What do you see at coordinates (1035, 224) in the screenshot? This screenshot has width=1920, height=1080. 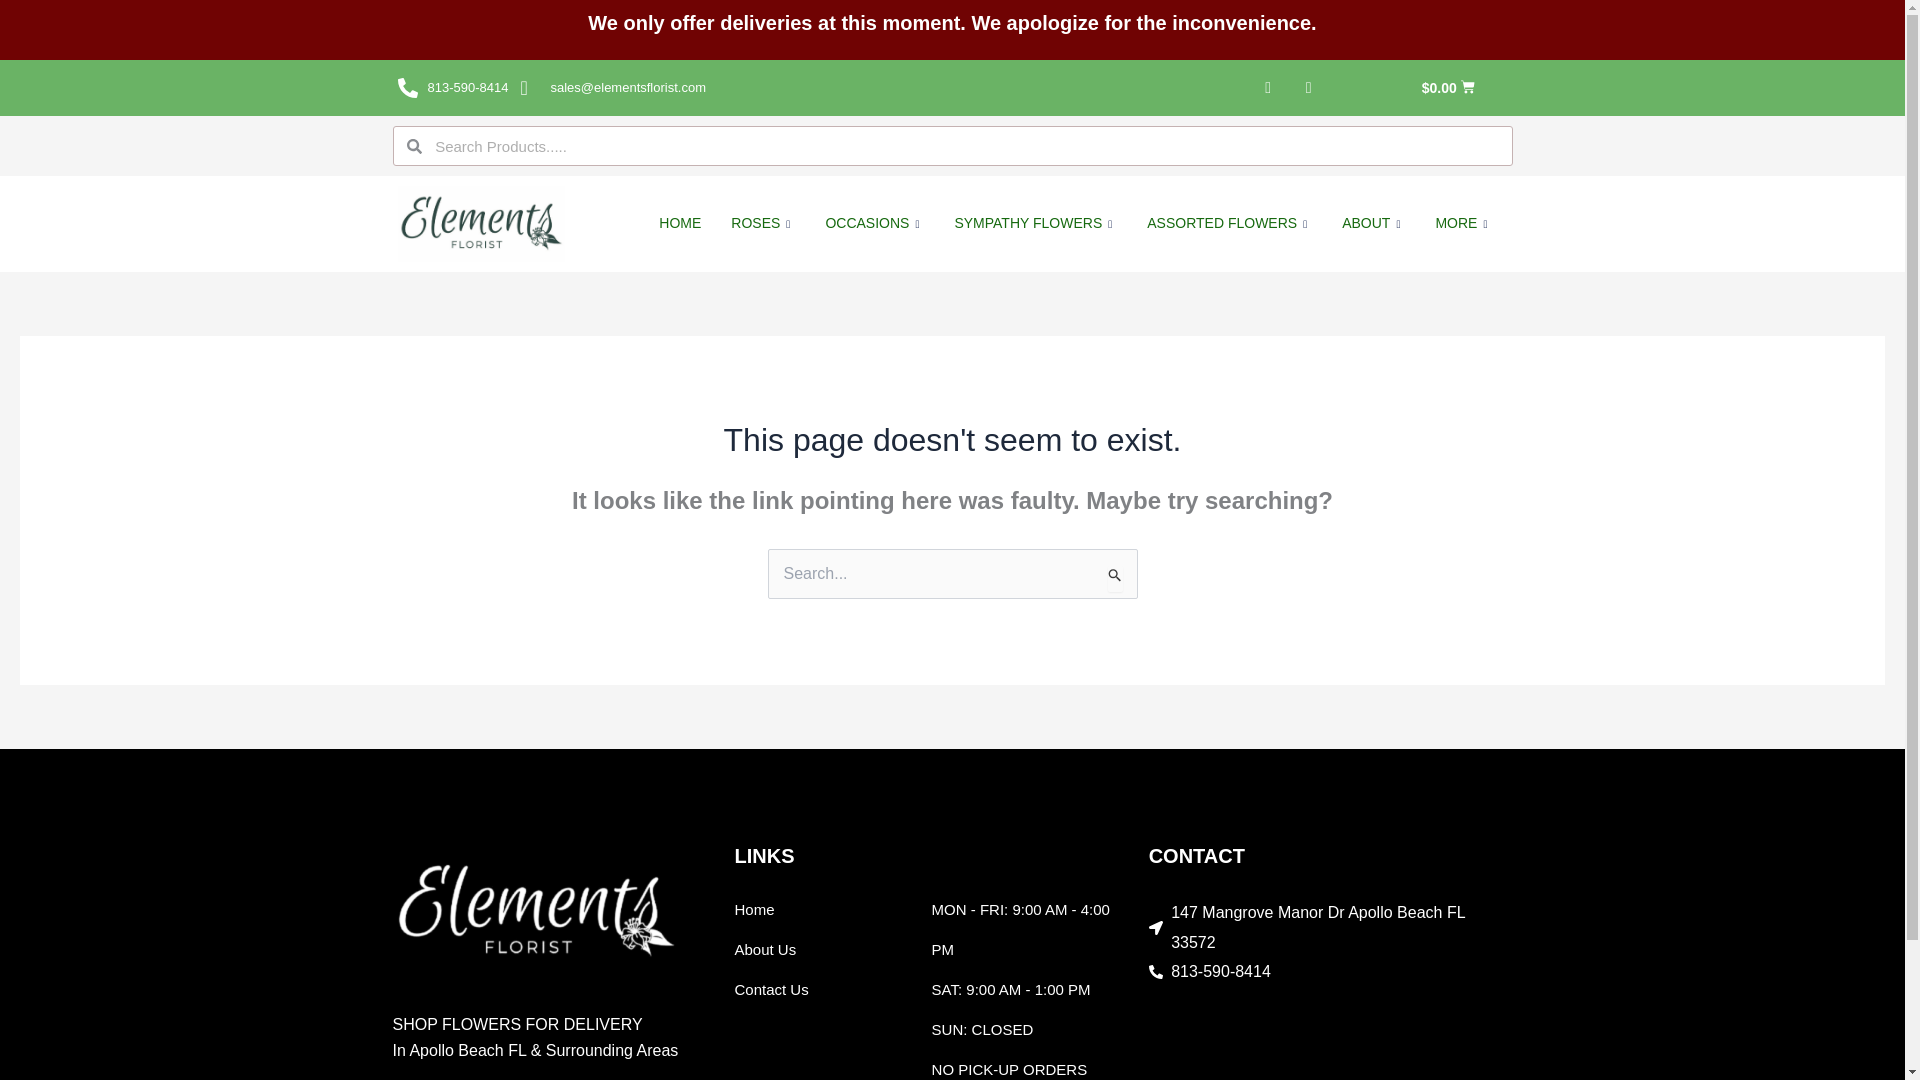 I see `SYMPATHY FLOWERS` at bounding box center [1035, 224].